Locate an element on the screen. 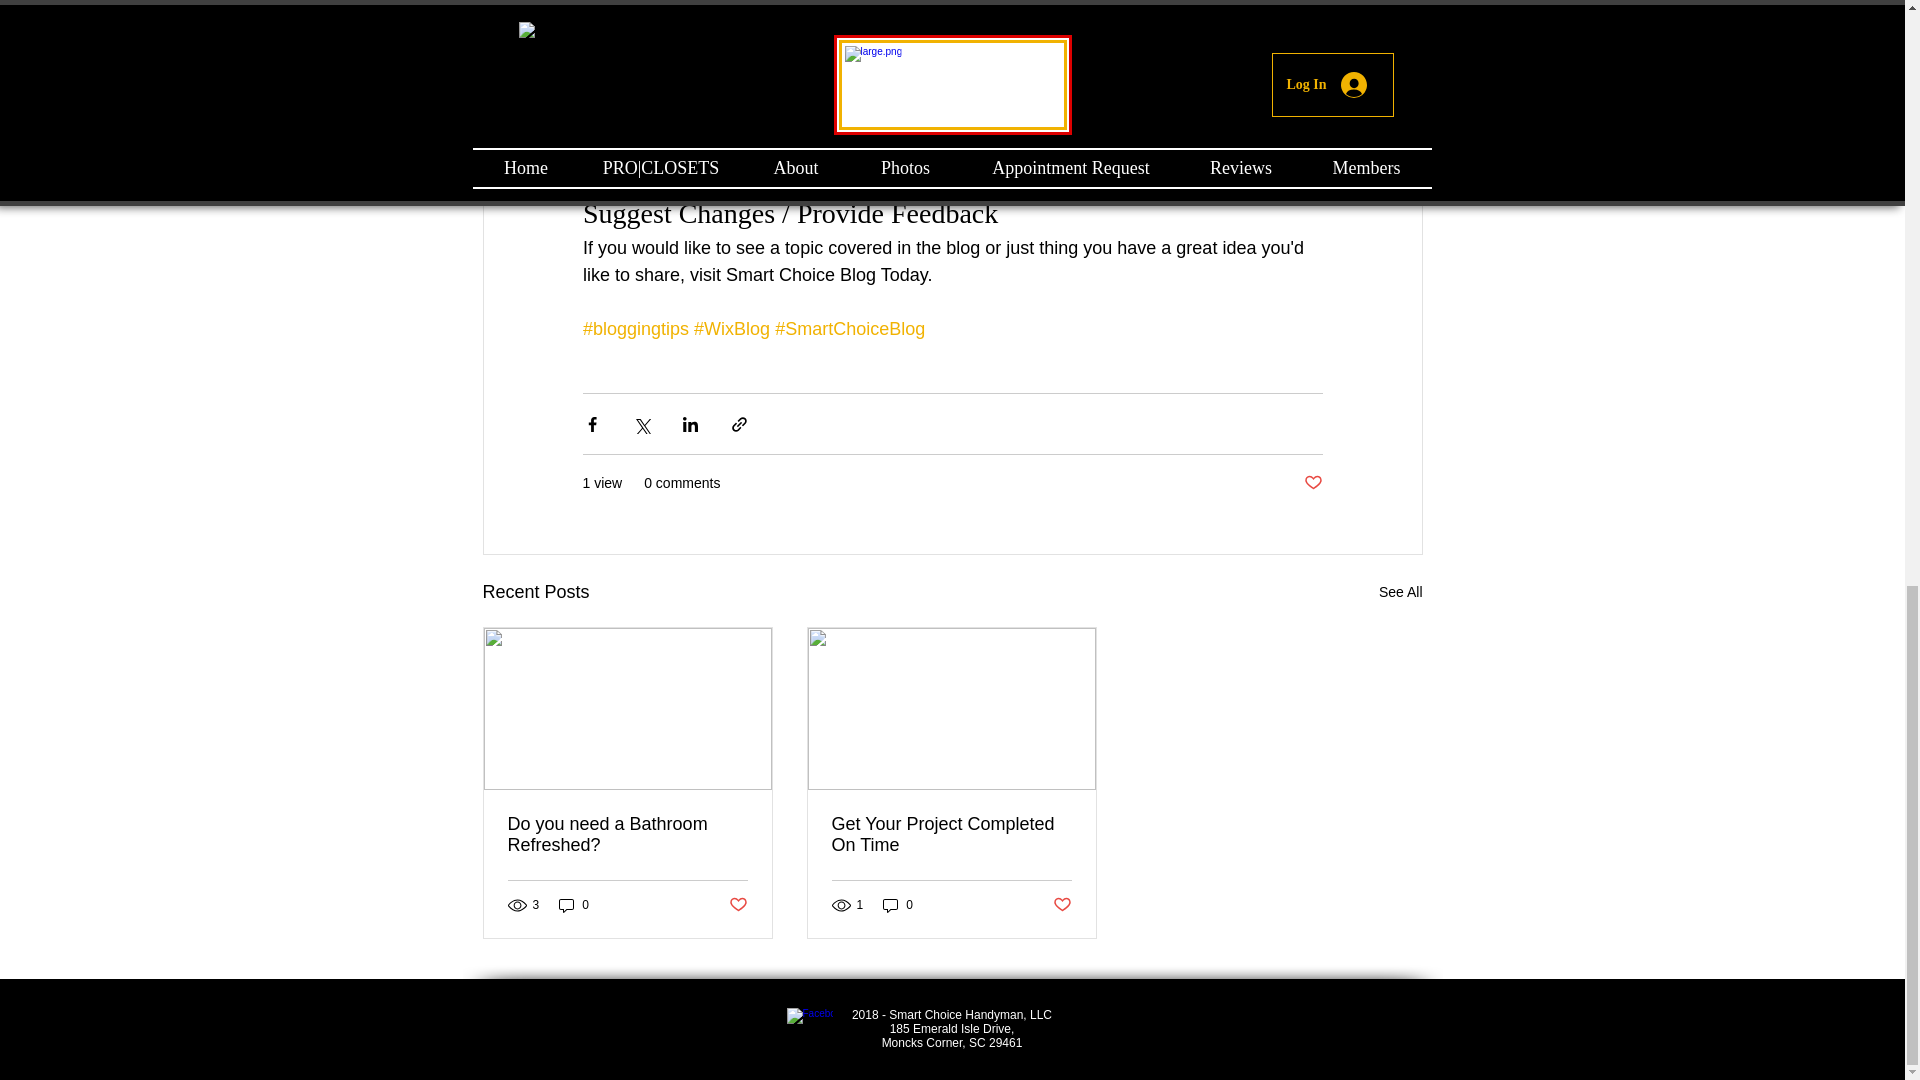  Facebook Like is located at coordinates (1104, 1030).